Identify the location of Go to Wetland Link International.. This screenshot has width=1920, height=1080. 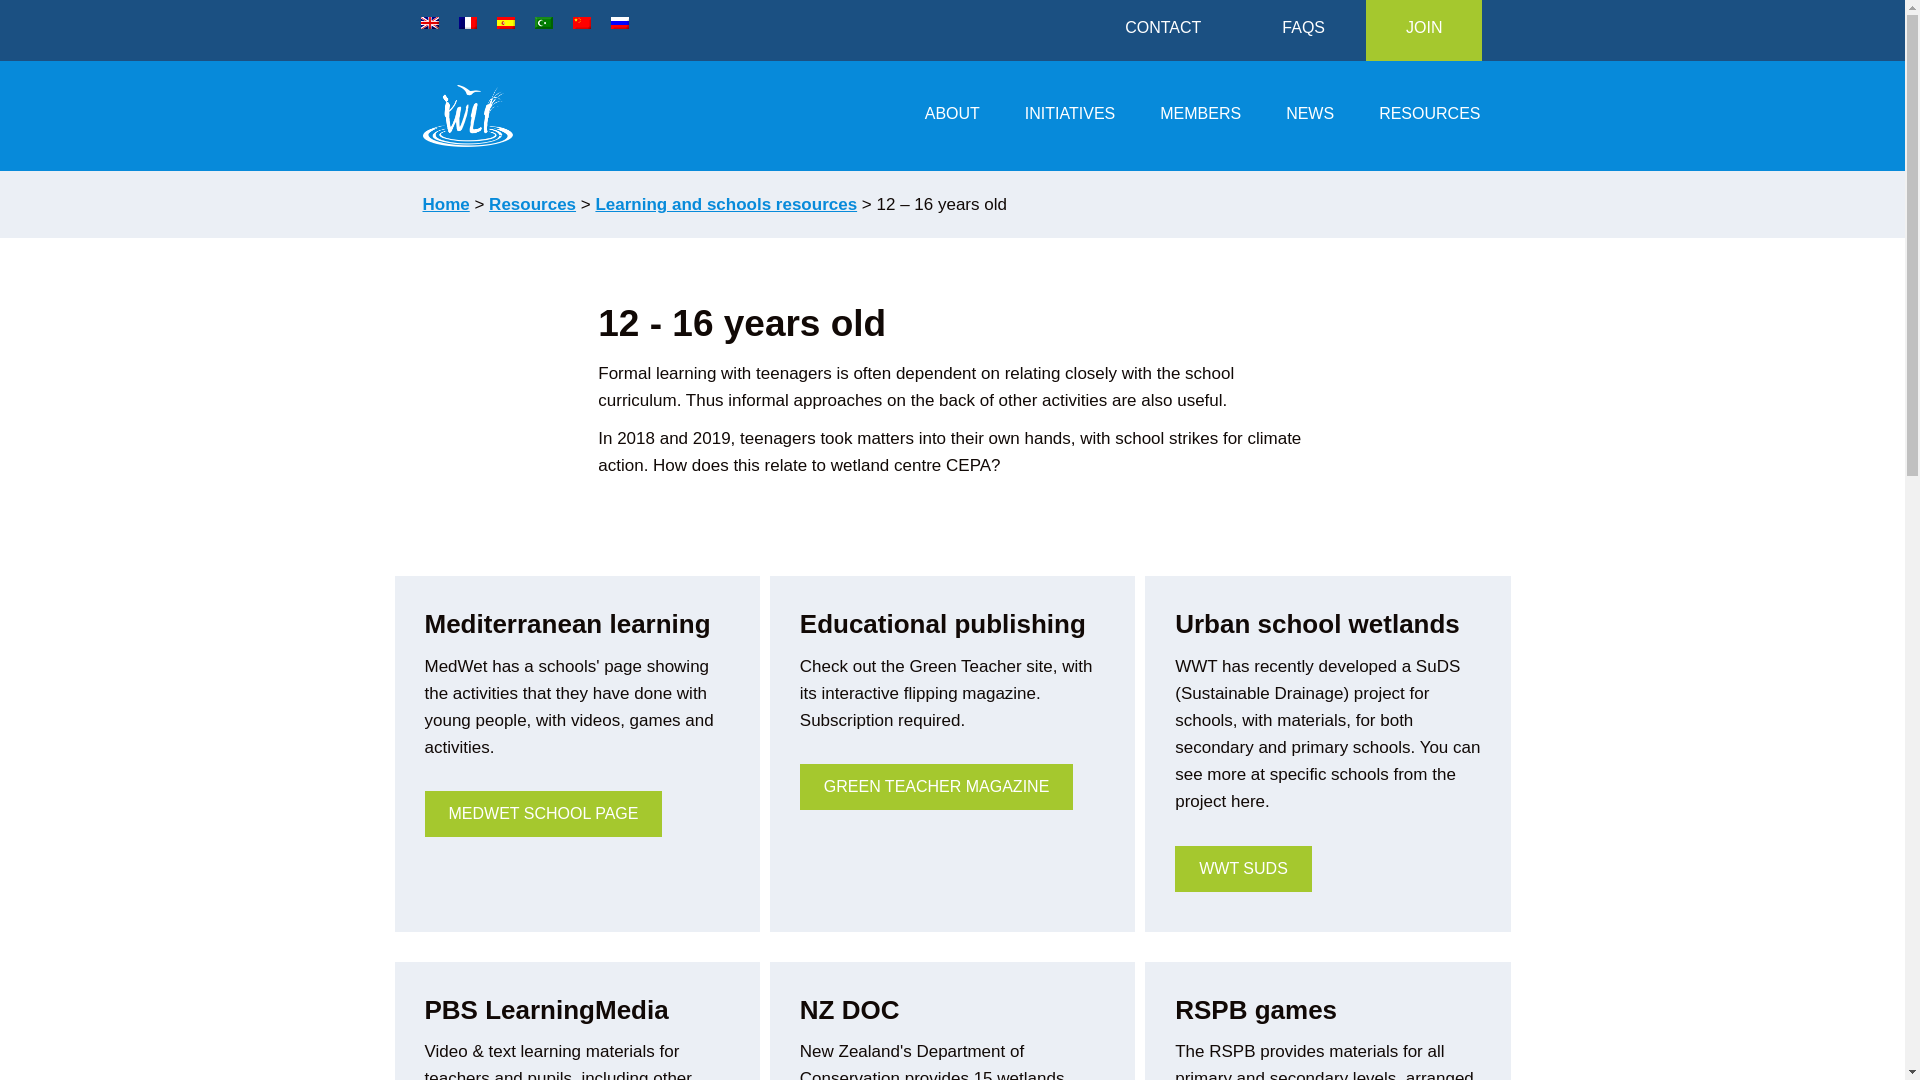
(445, 204).